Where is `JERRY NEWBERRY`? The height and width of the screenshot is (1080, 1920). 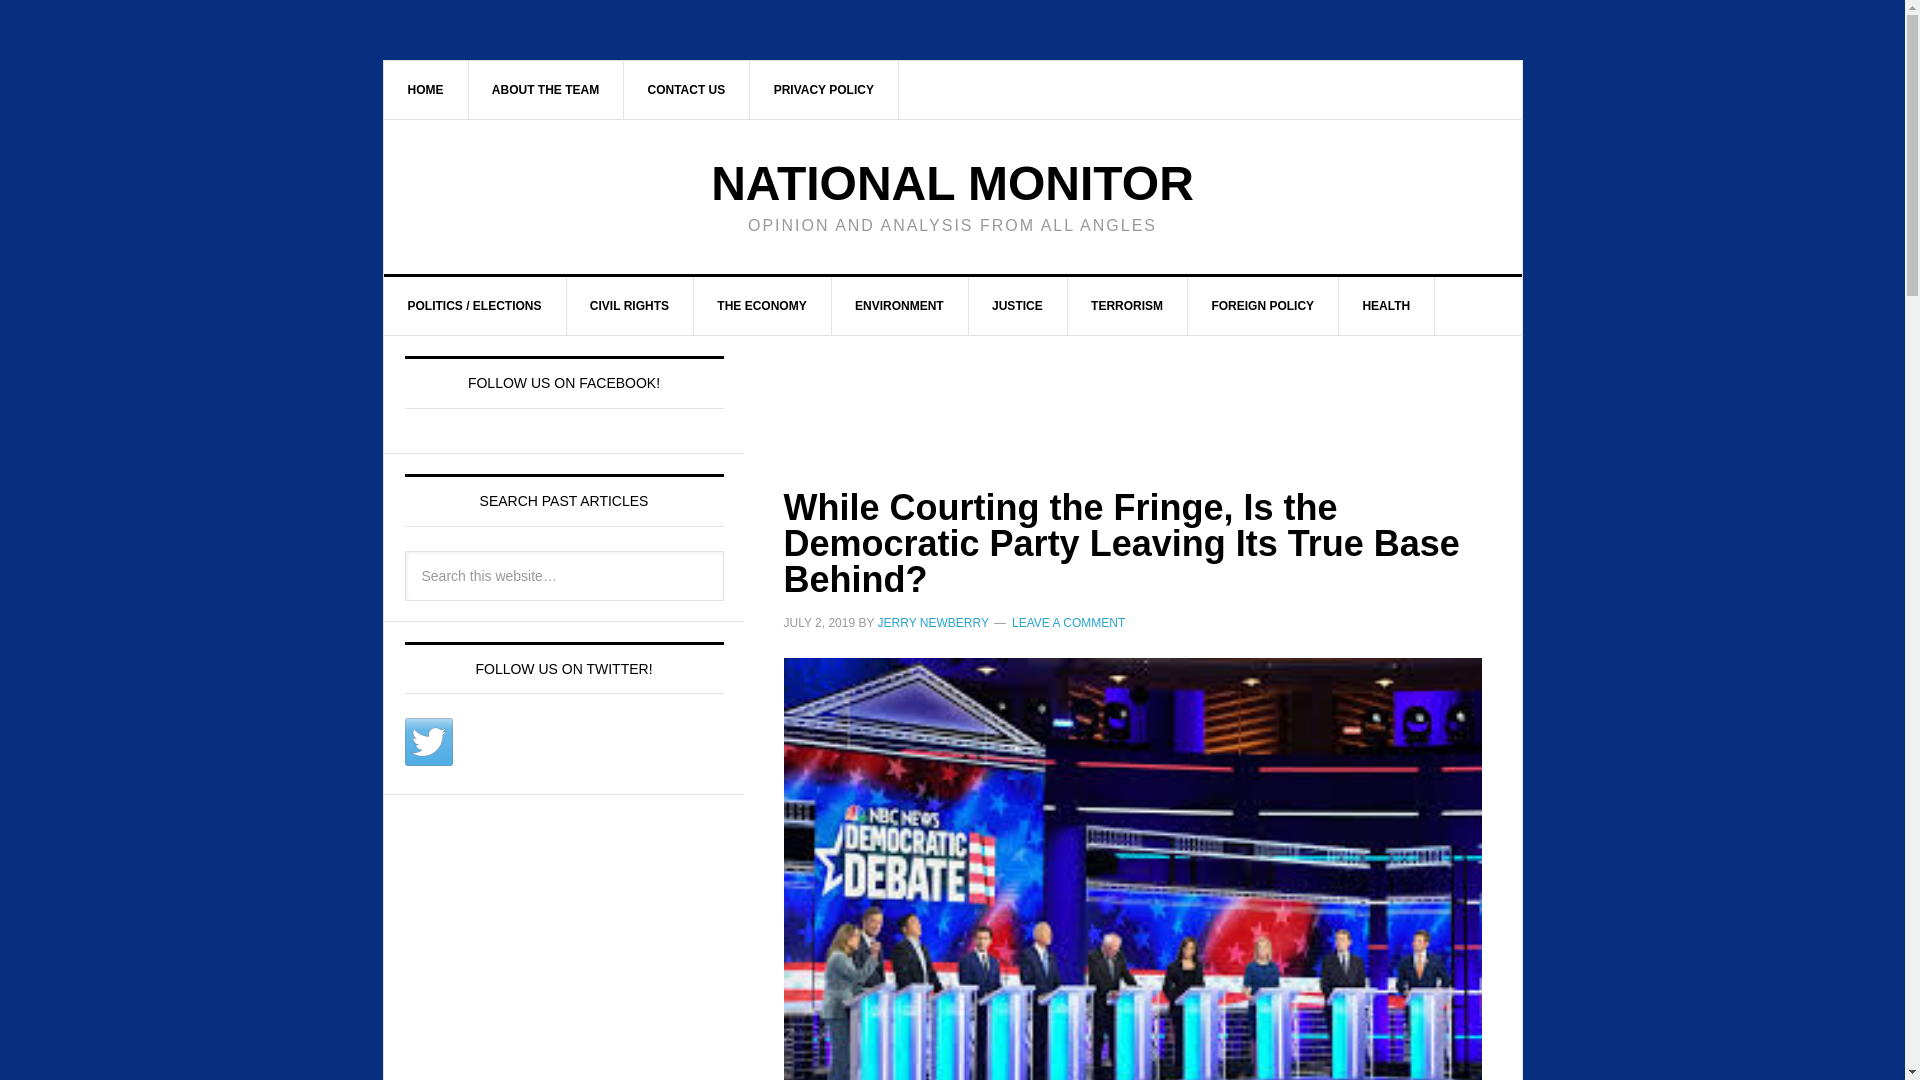
JERRY NEWBERRY is located at coordinates (932, 622).